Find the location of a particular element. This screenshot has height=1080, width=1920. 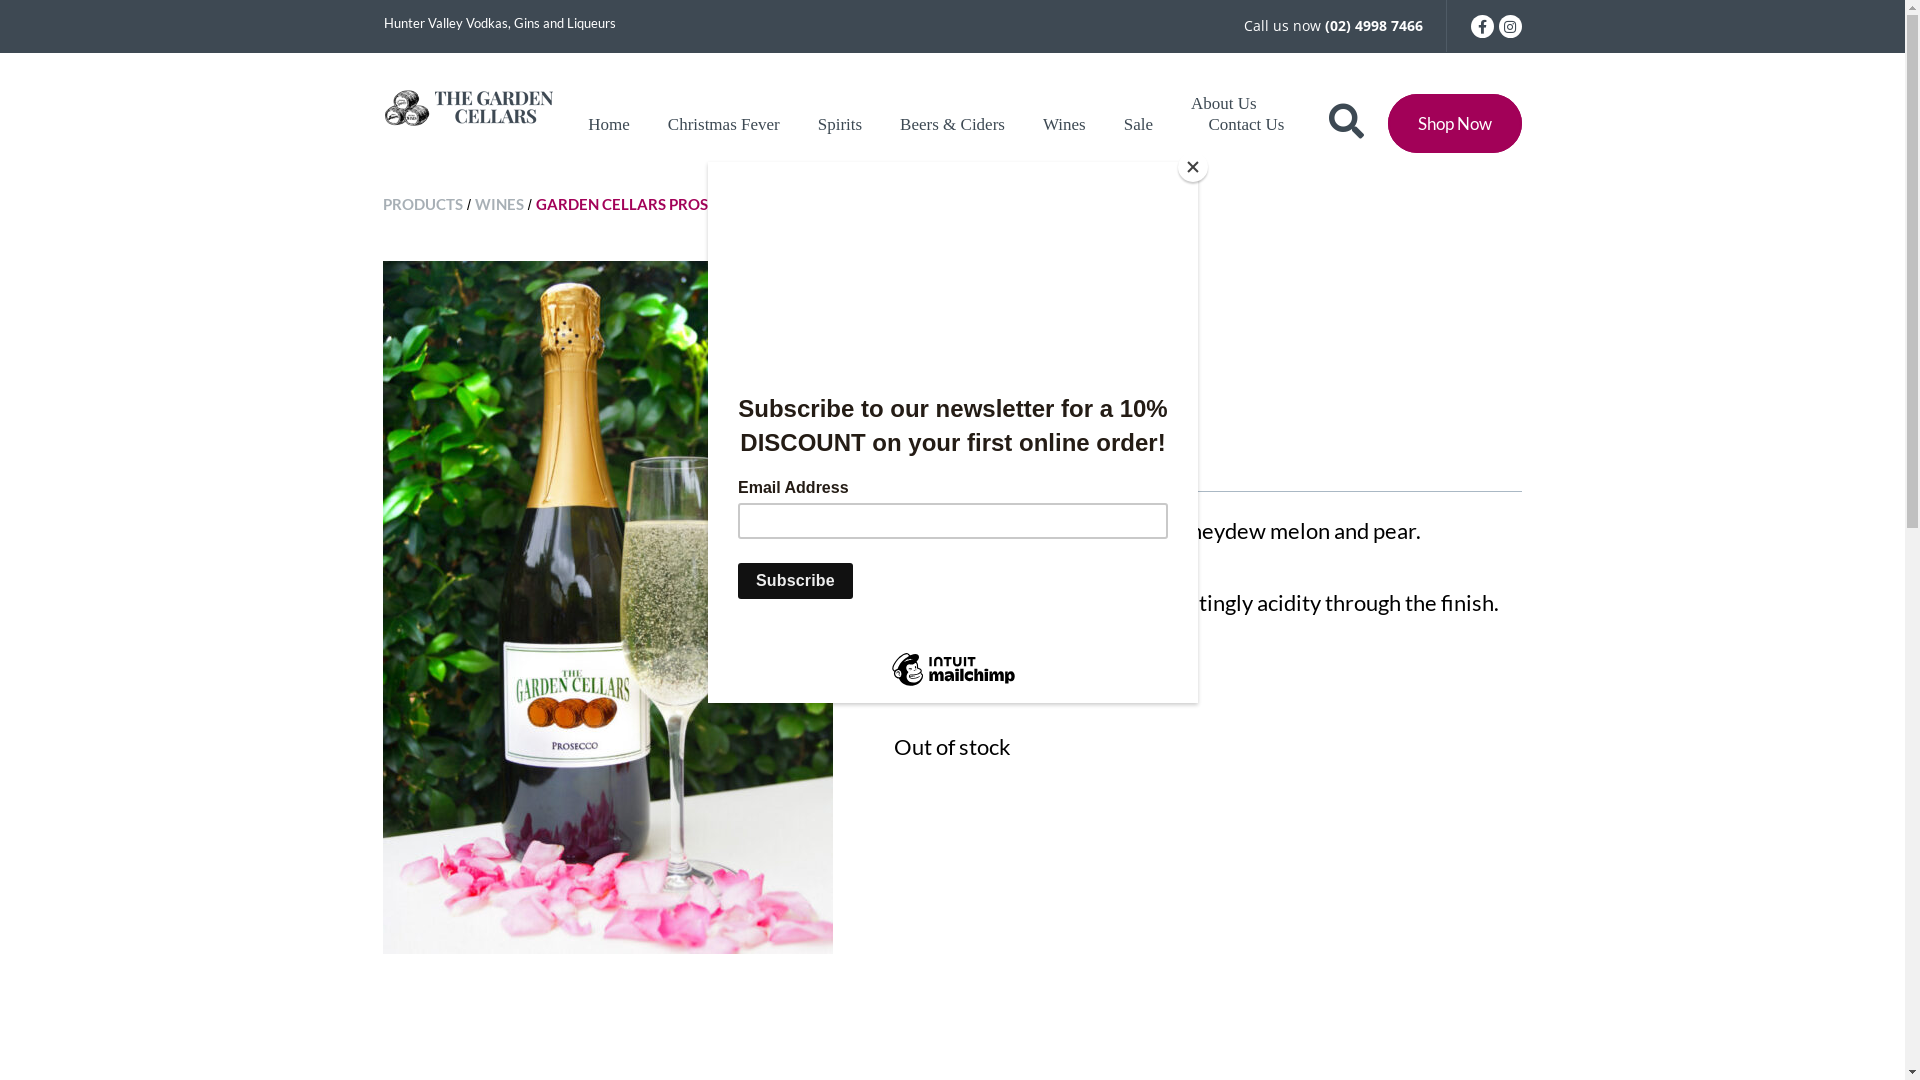

About Us is located at coordinates (1224, 104).